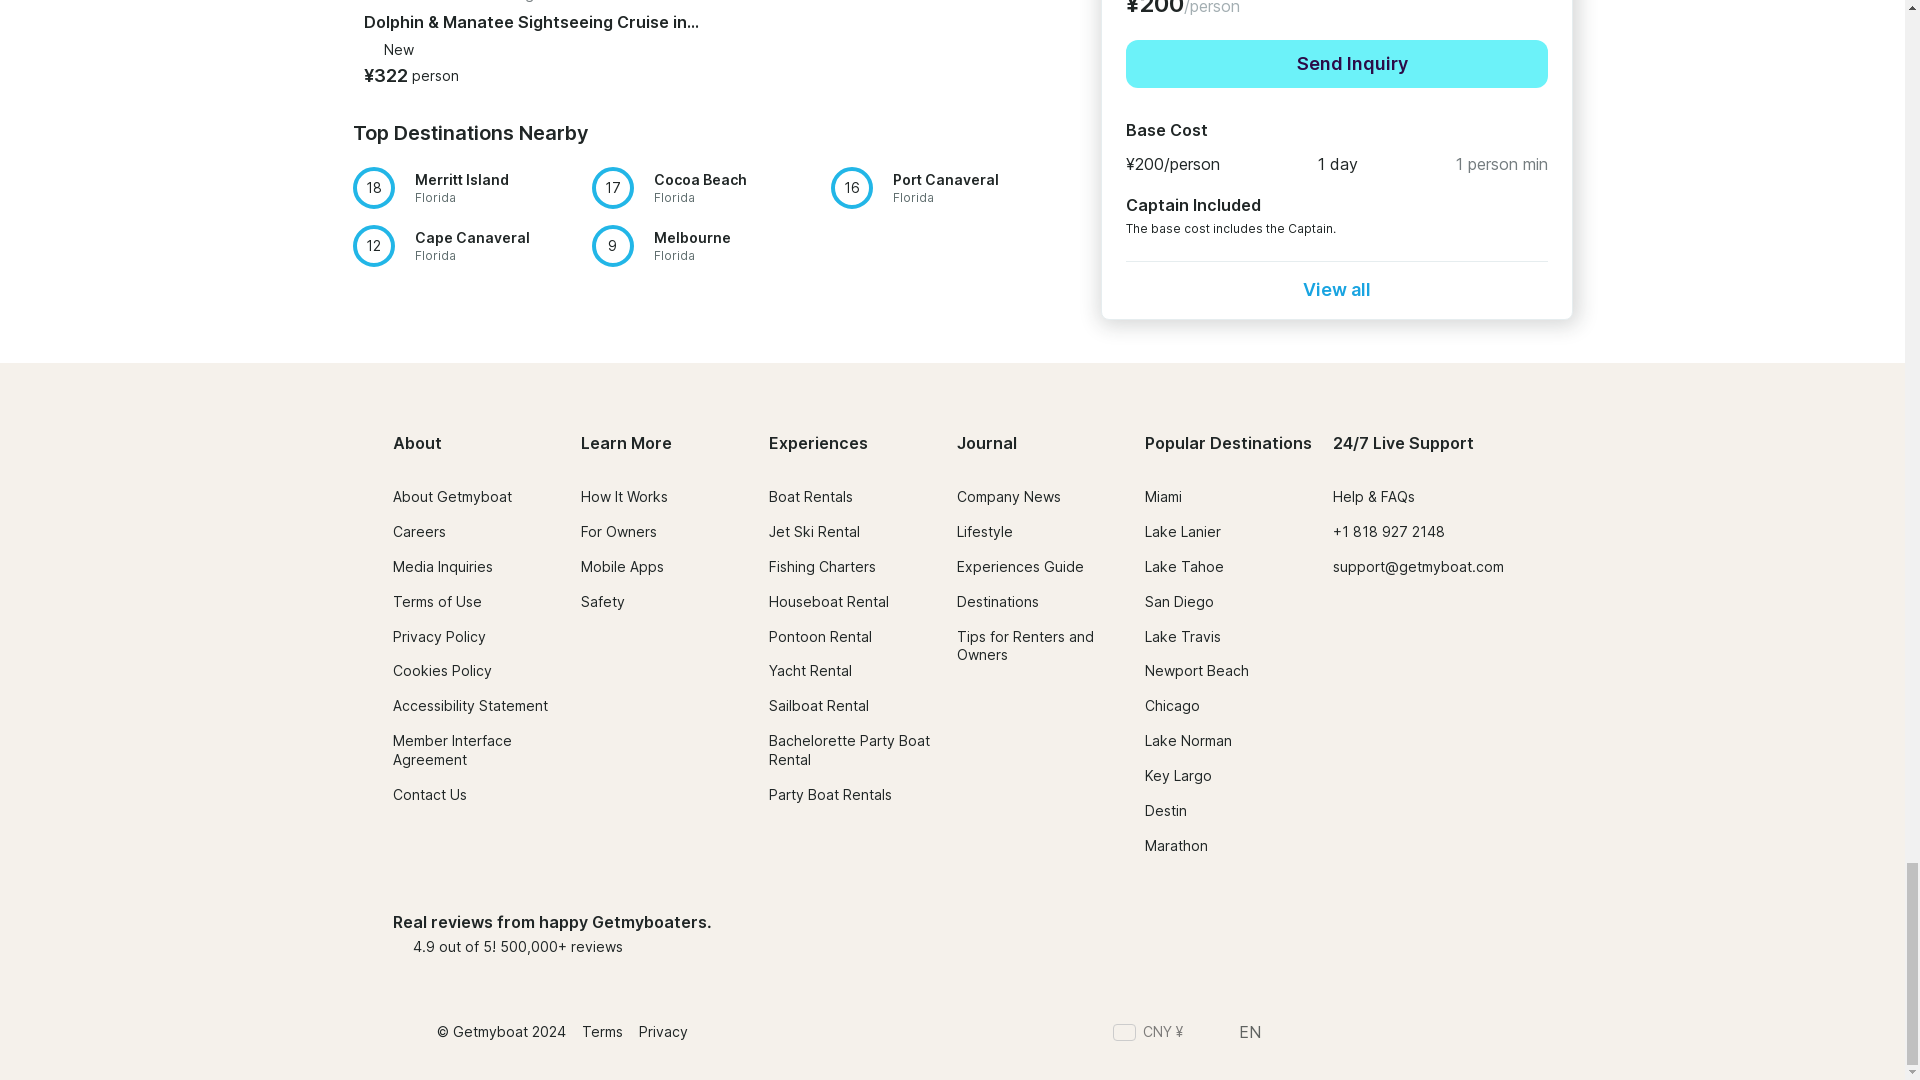  What do you see at coordinates (1322, 1034) in the screenshot?
I see `Twitter` at bounding box center [1322, 1034].